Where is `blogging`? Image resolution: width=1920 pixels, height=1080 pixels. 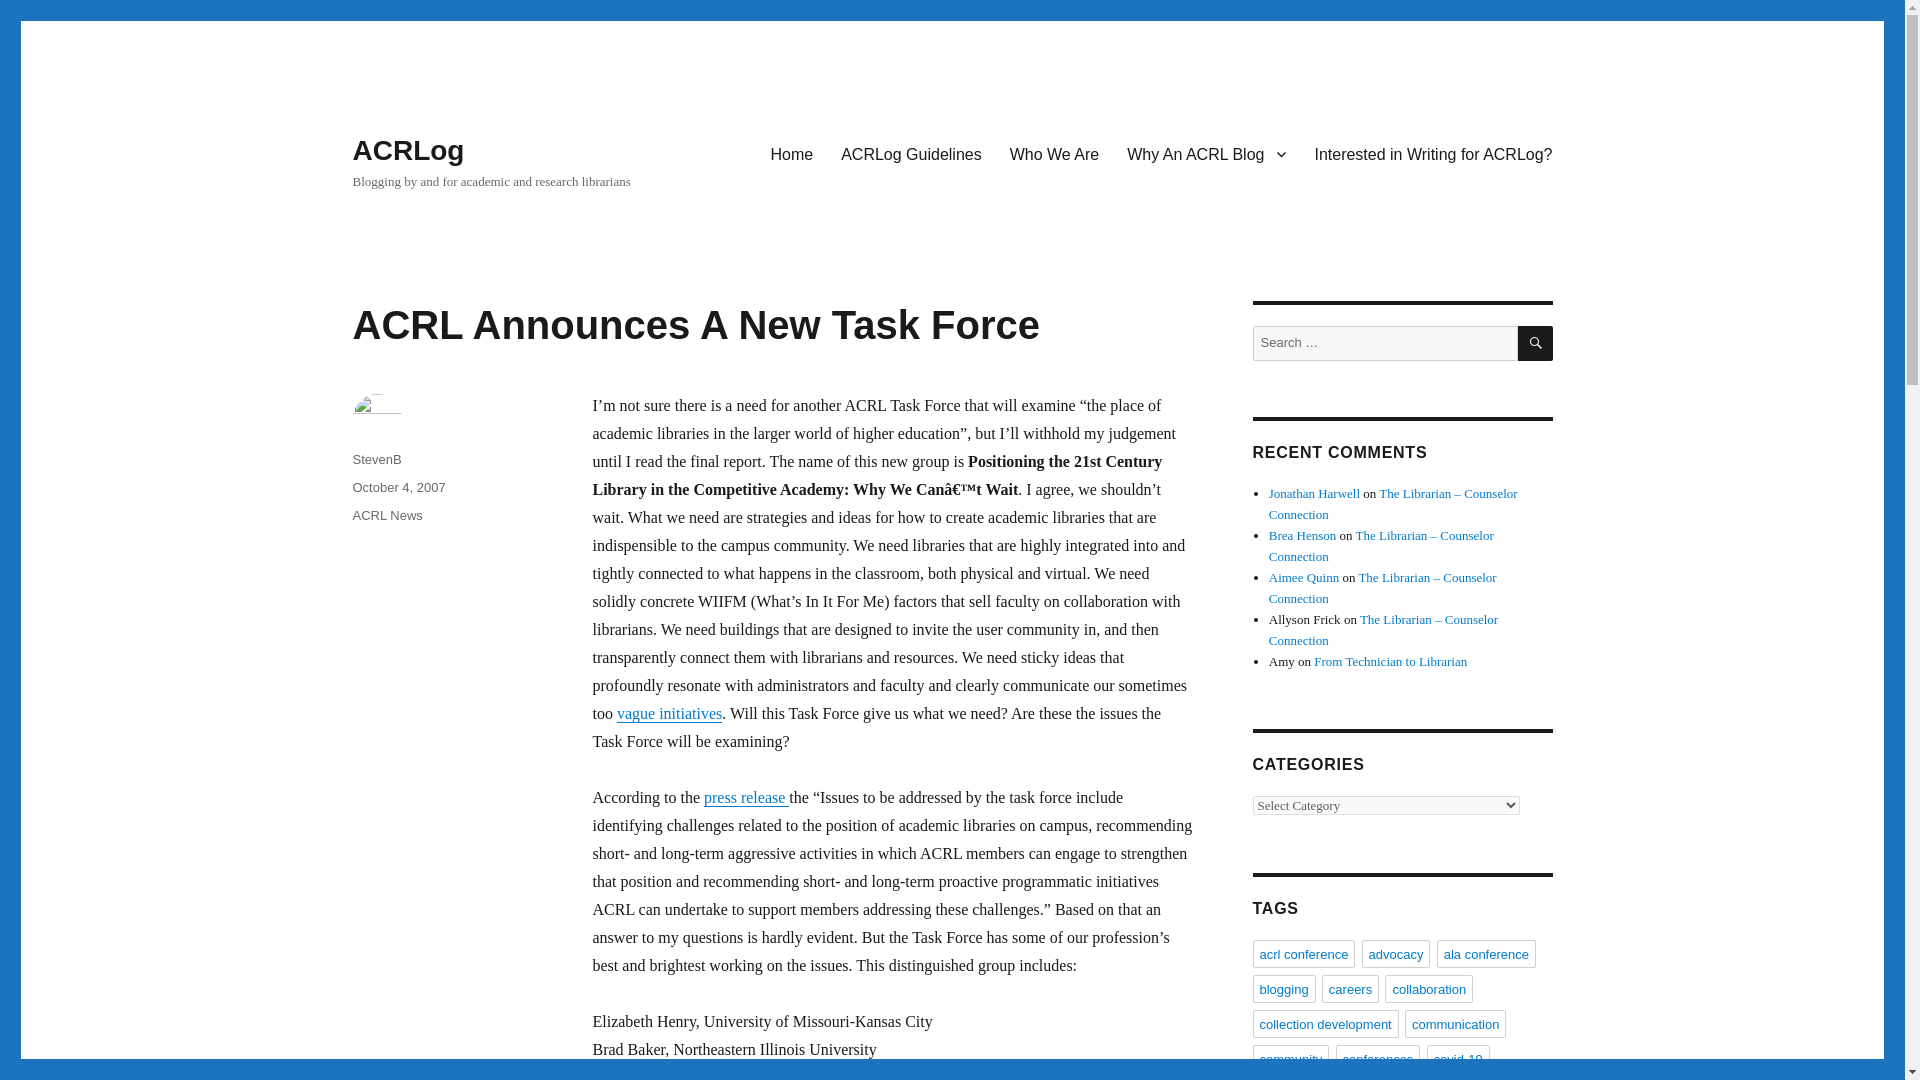
blogging is located at coordinates (1283, 989).